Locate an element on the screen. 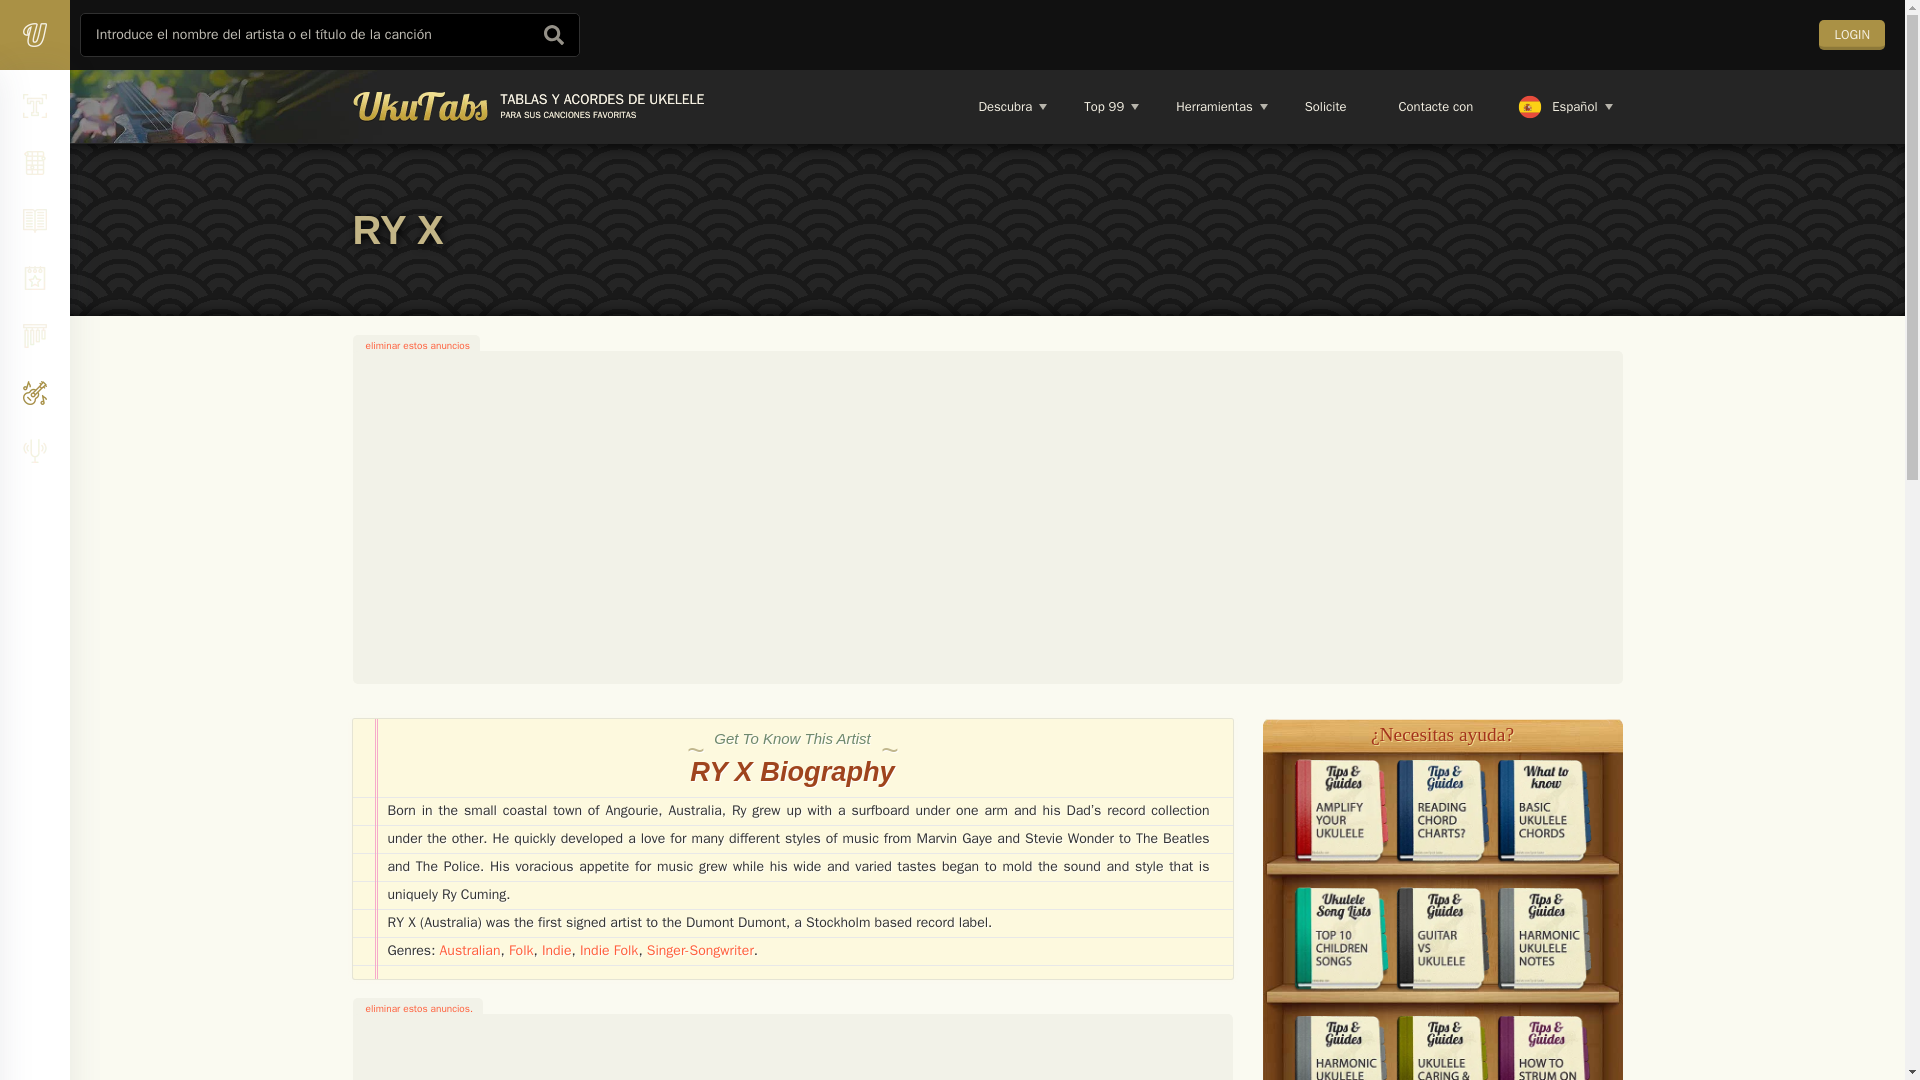  herramientas de ukelele is located at coordinates (1213, 106).